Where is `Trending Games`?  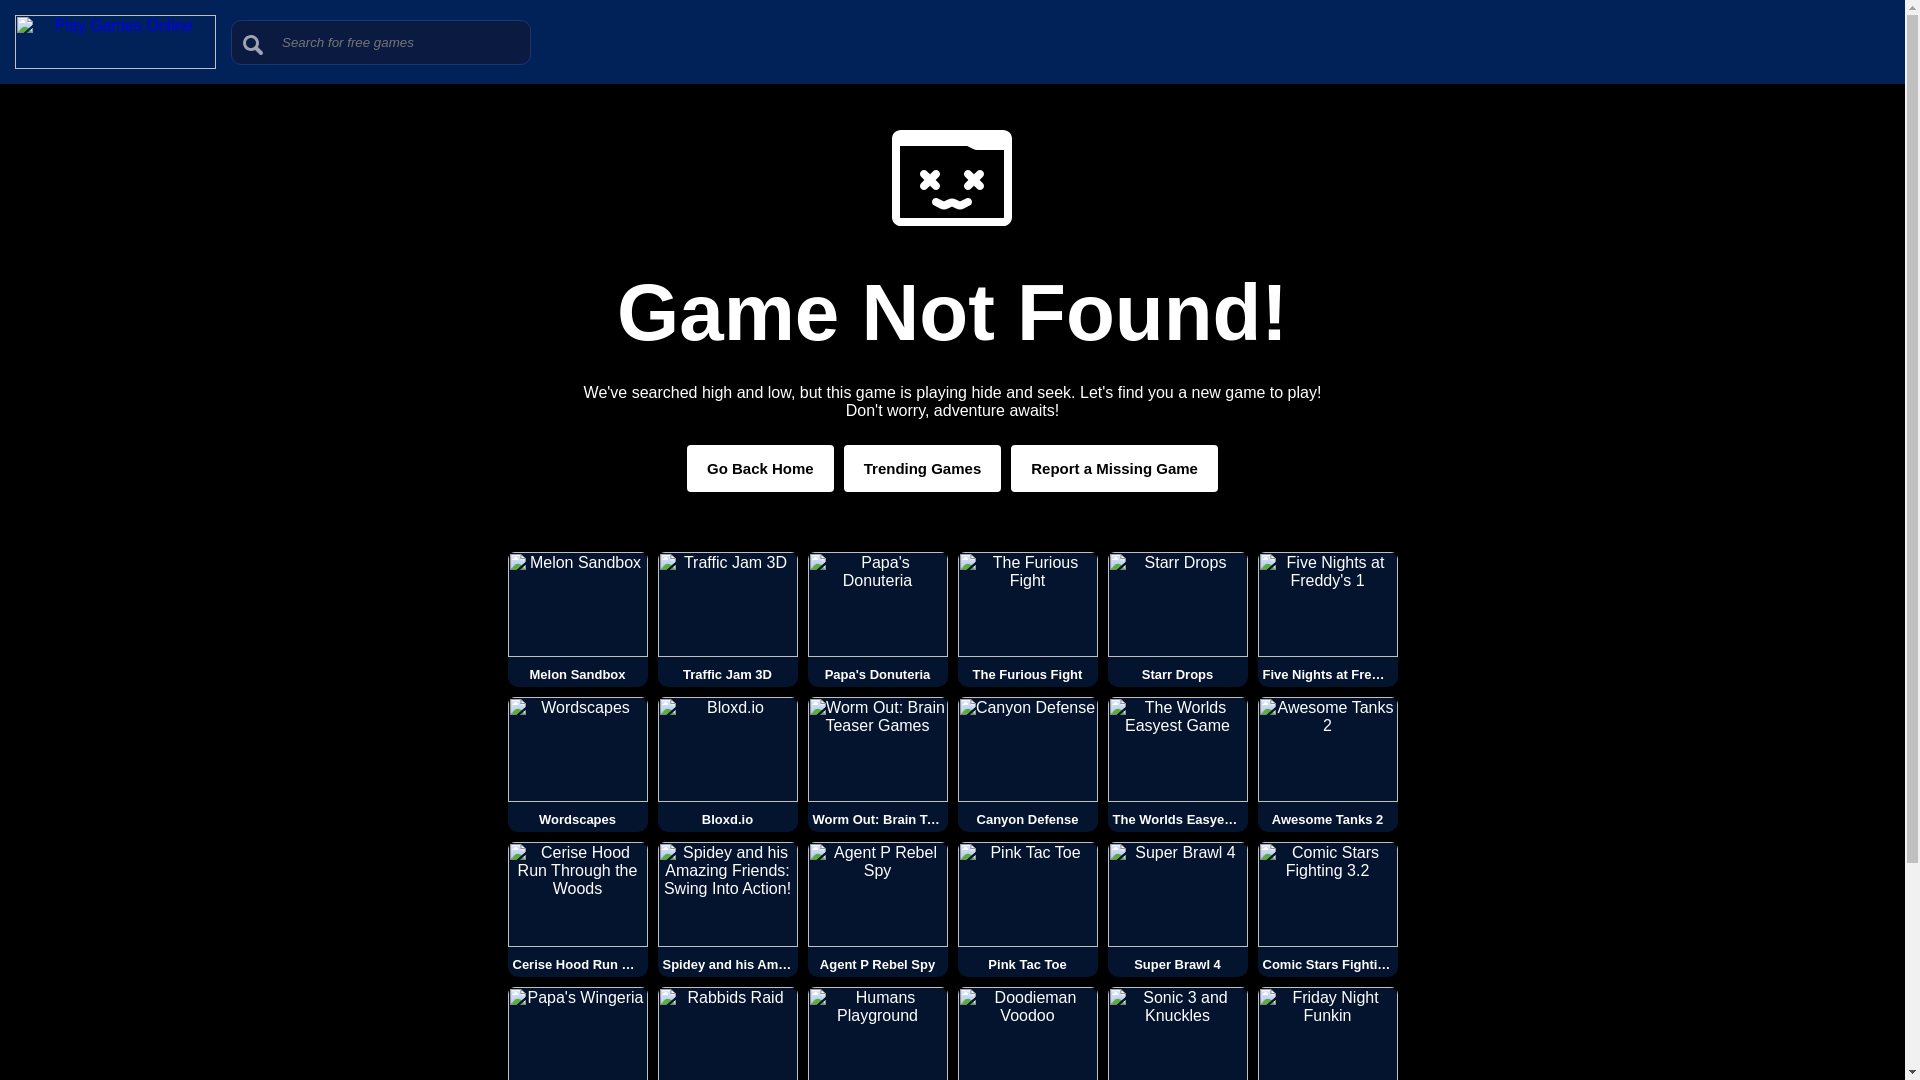
Trending Games is located at coordinates (923, 468).